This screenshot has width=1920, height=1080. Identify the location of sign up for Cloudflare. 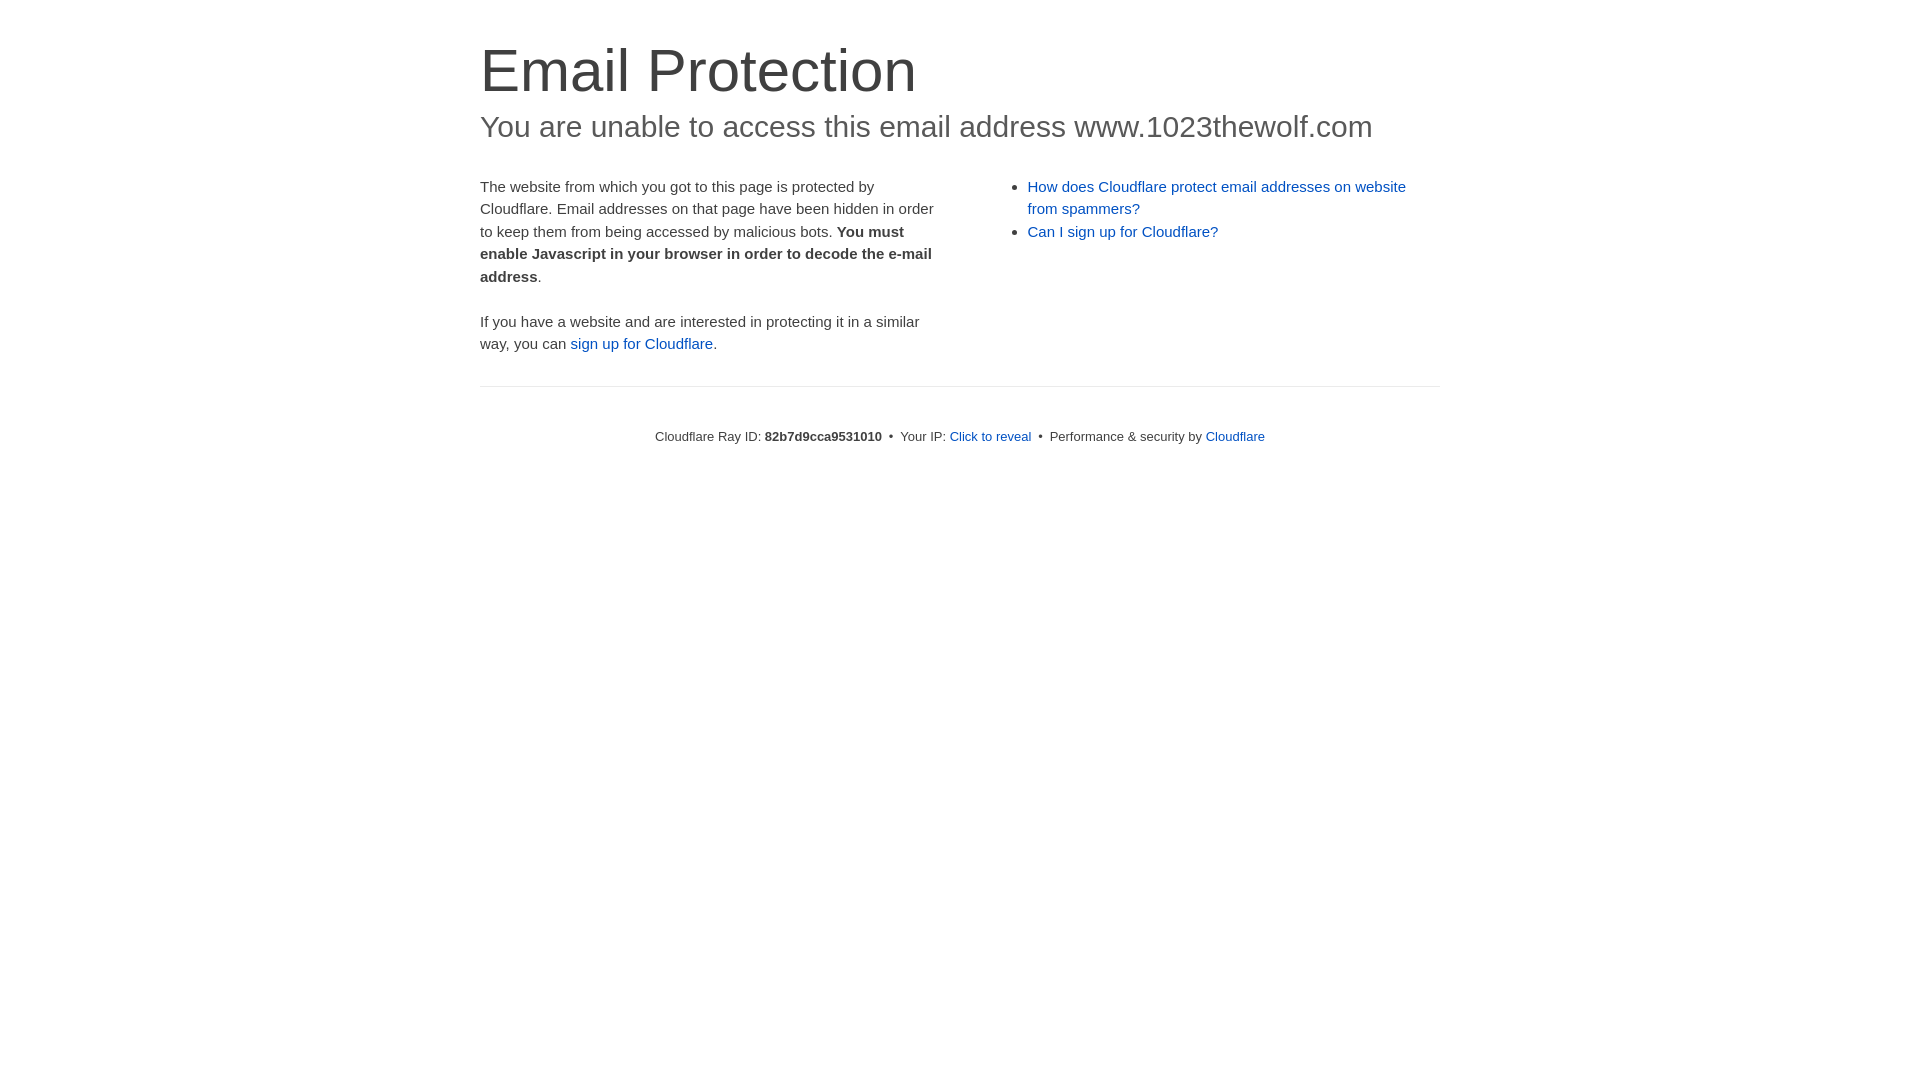
(642, 344).